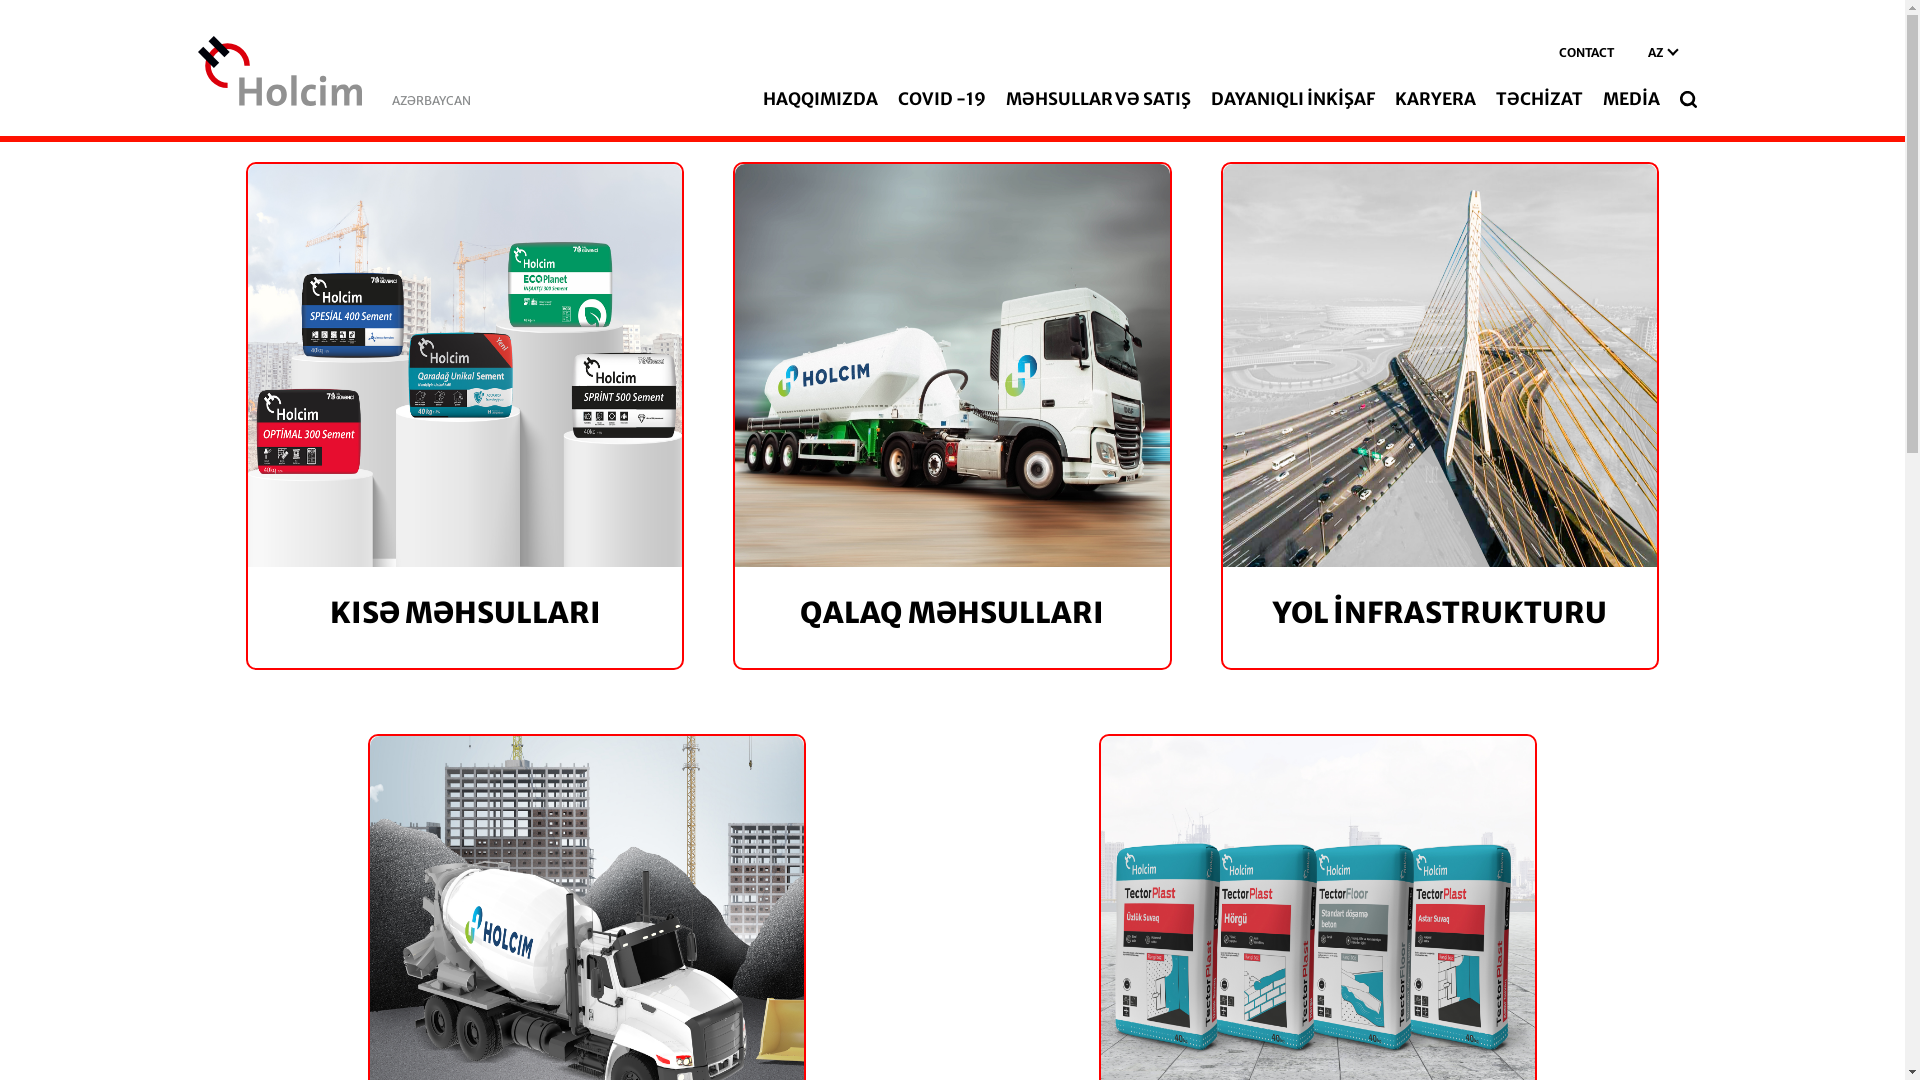 This screenshot has width=1920, height=1080. Describe the element at coordinates (942, 99) in the screenshot. I see `COVID -19` at that location.